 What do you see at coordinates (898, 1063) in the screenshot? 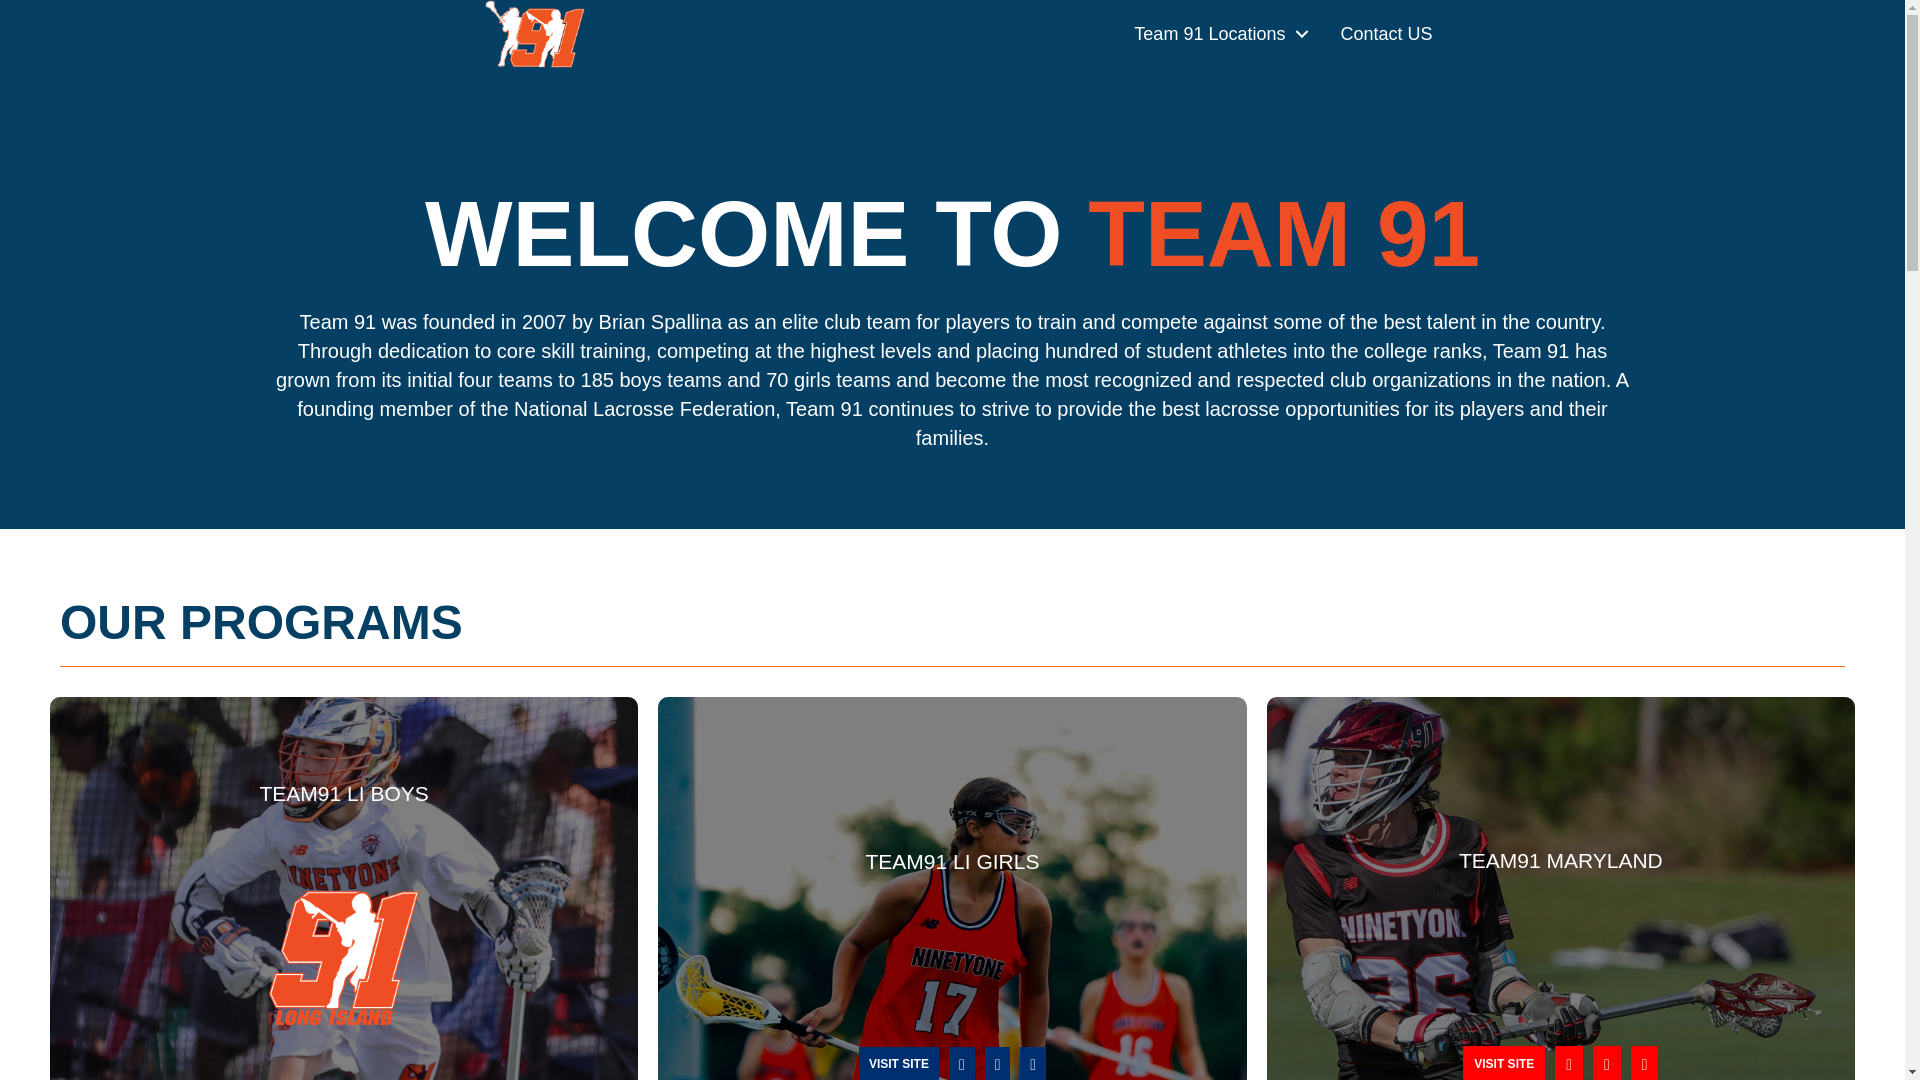
I see `VISIT SITE` at bounding box center [898, 1063].